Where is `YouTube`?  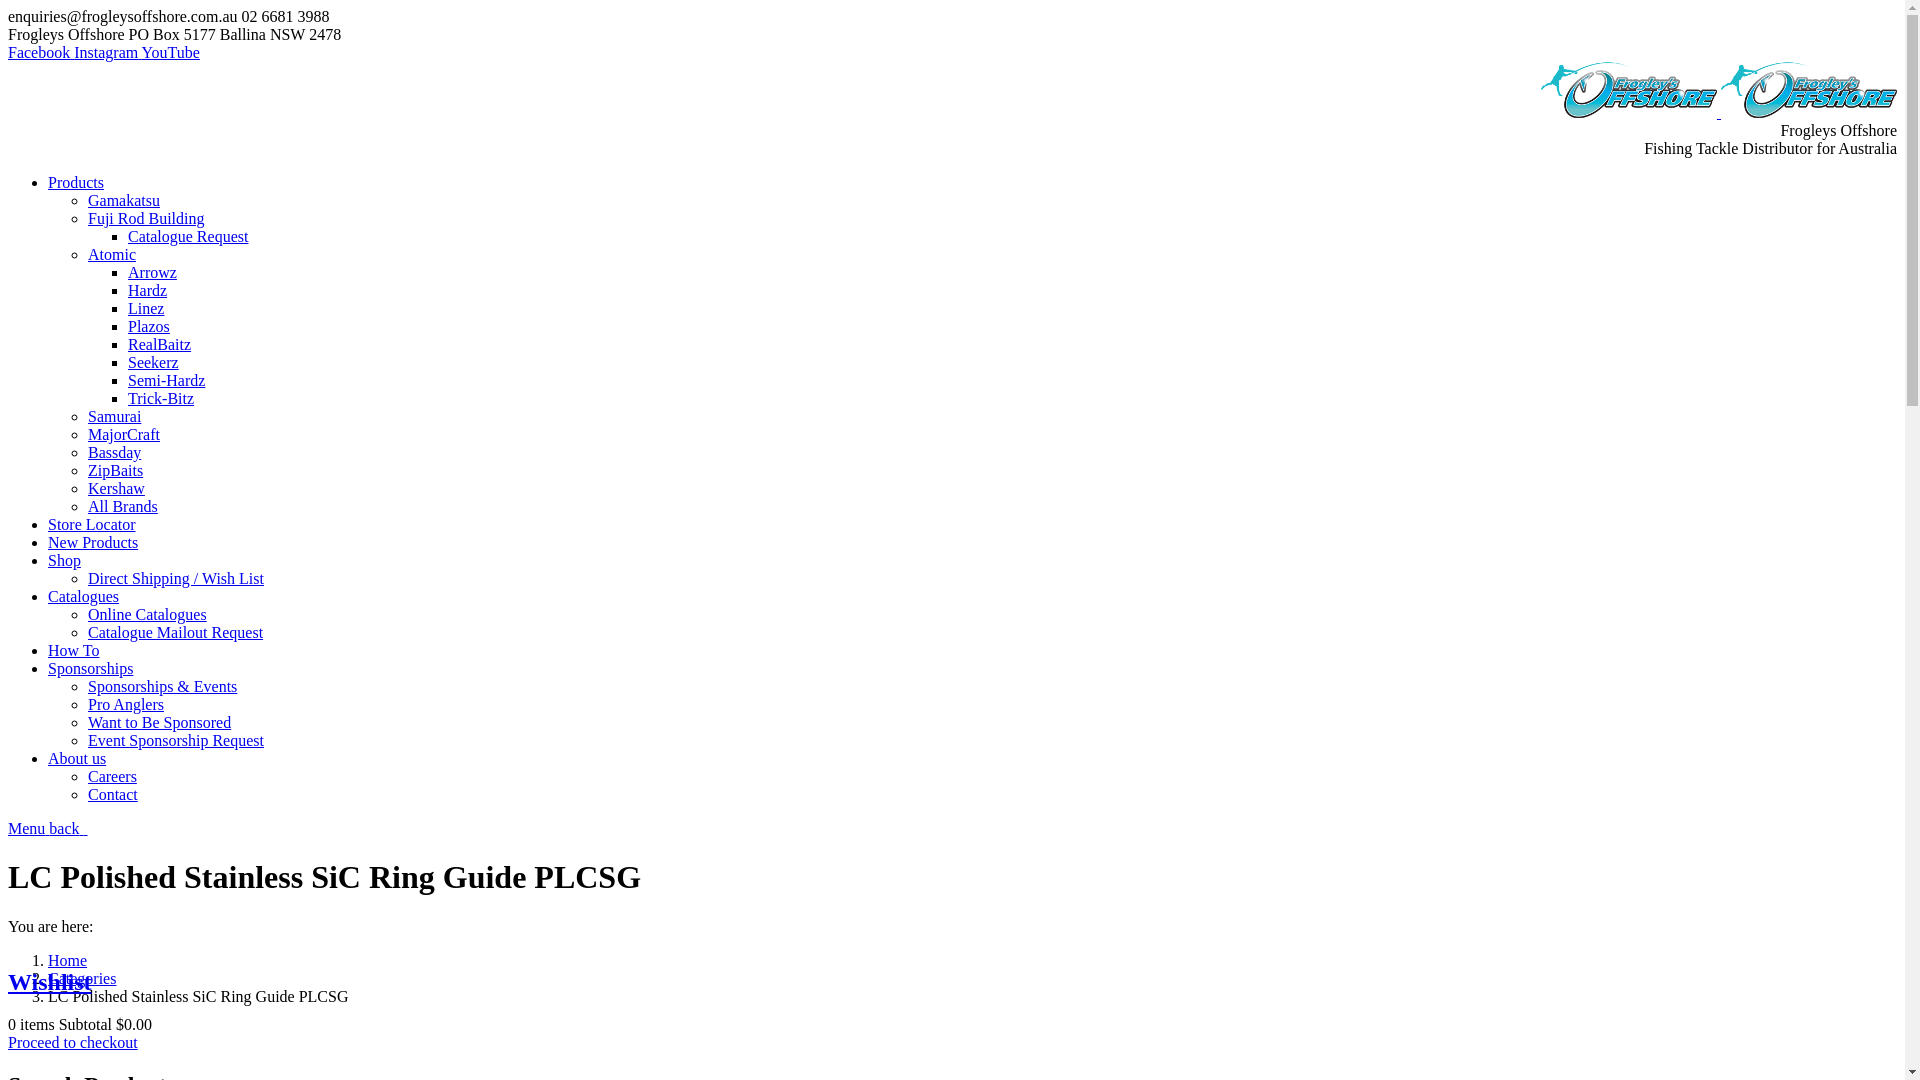 YouTube is located at coordinates (171, 52).